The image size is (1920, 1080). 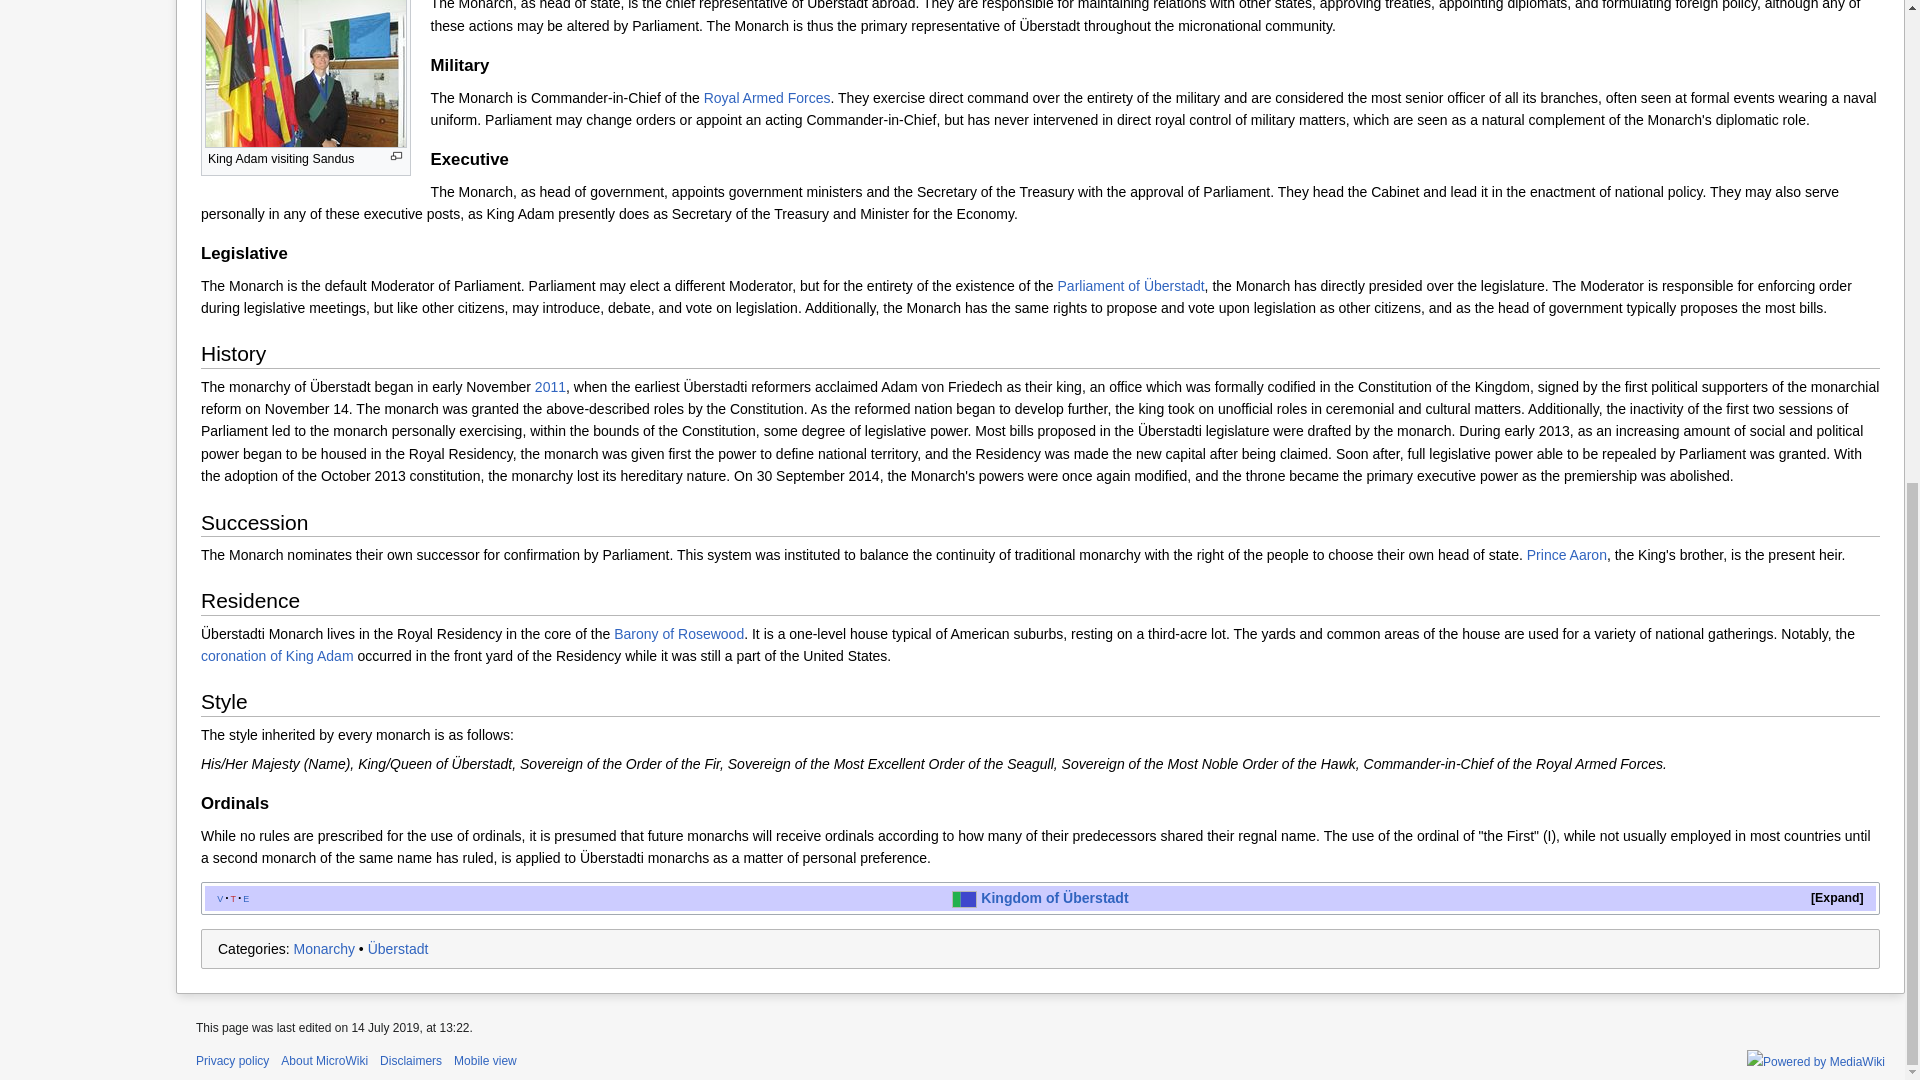 What do you see at coordinates (768, 97) in the screenshot?
I see `Royal Armed Forces` at bounding box center [768, 97].